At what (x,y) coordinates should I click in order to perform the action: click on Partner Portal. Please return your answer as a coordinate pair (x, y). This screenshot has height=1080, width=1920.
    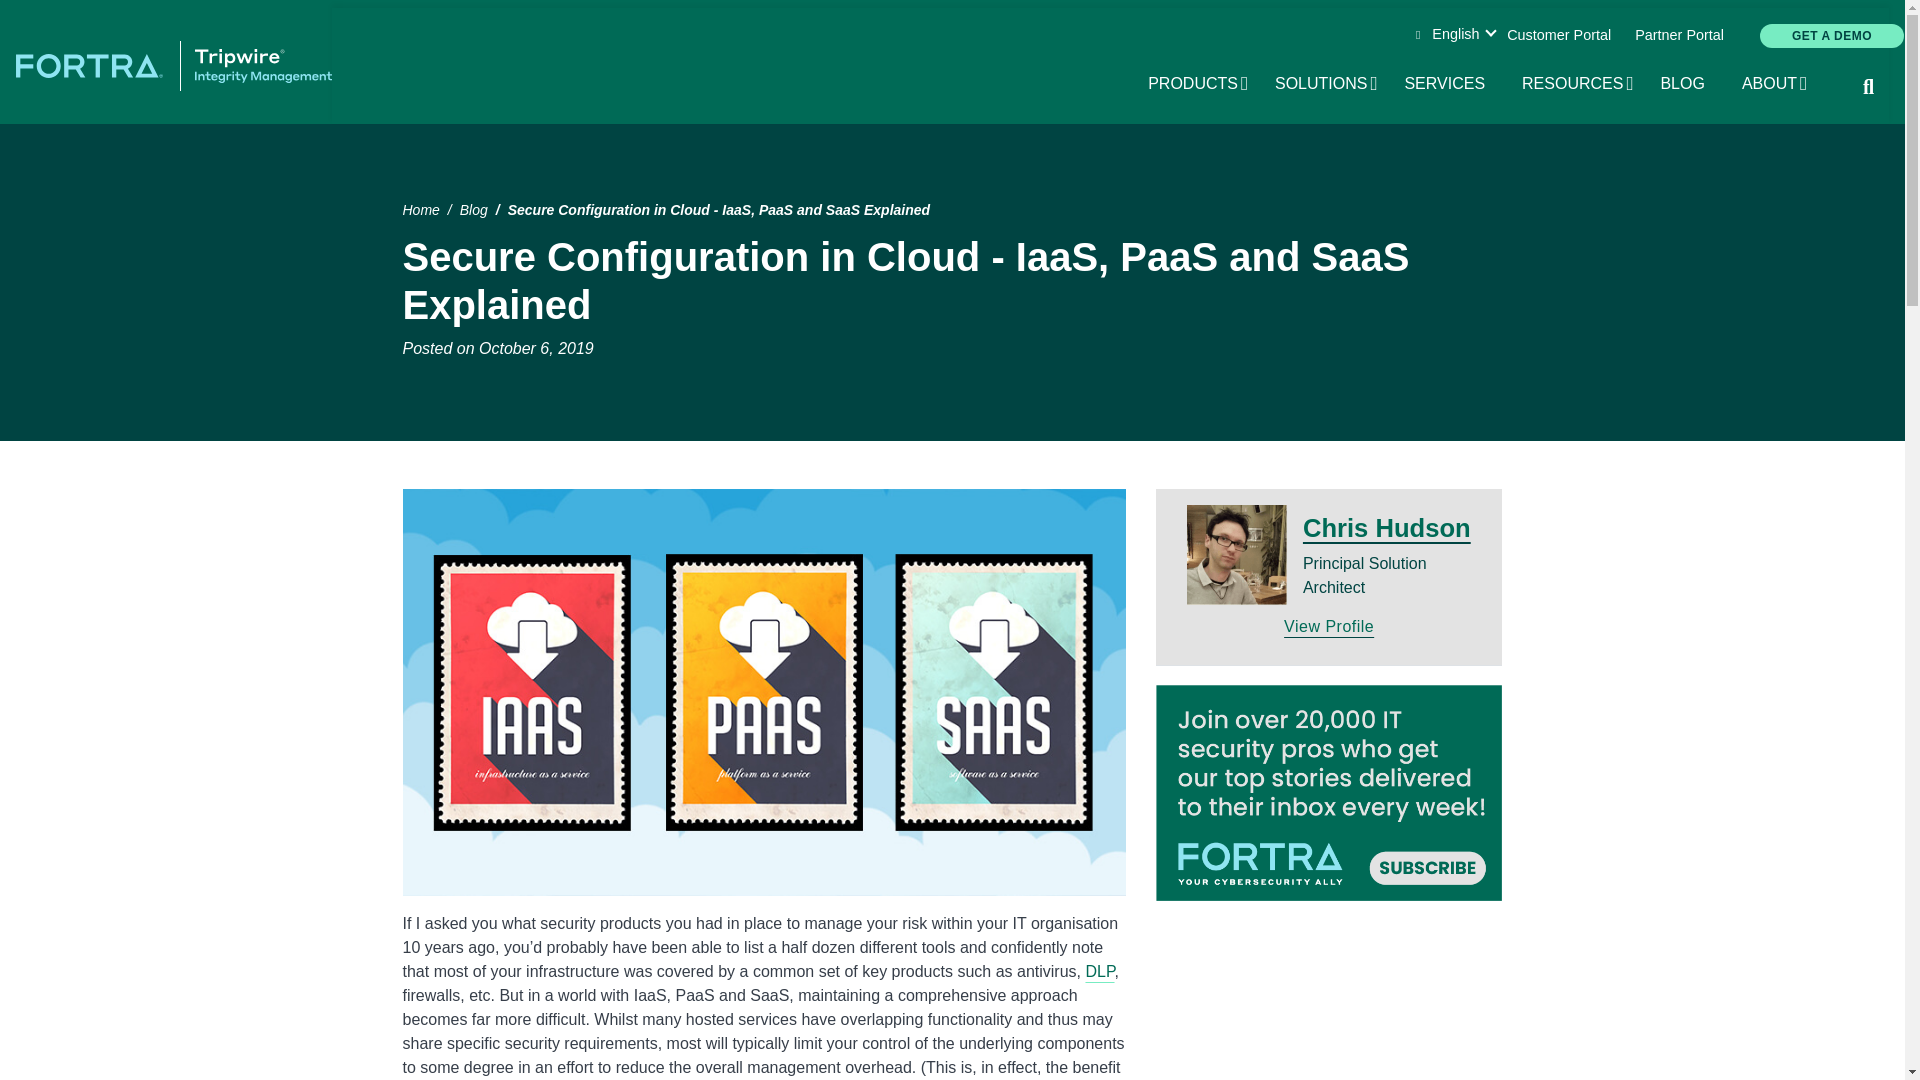
    Looking at the image, I should click on (1200, 84).